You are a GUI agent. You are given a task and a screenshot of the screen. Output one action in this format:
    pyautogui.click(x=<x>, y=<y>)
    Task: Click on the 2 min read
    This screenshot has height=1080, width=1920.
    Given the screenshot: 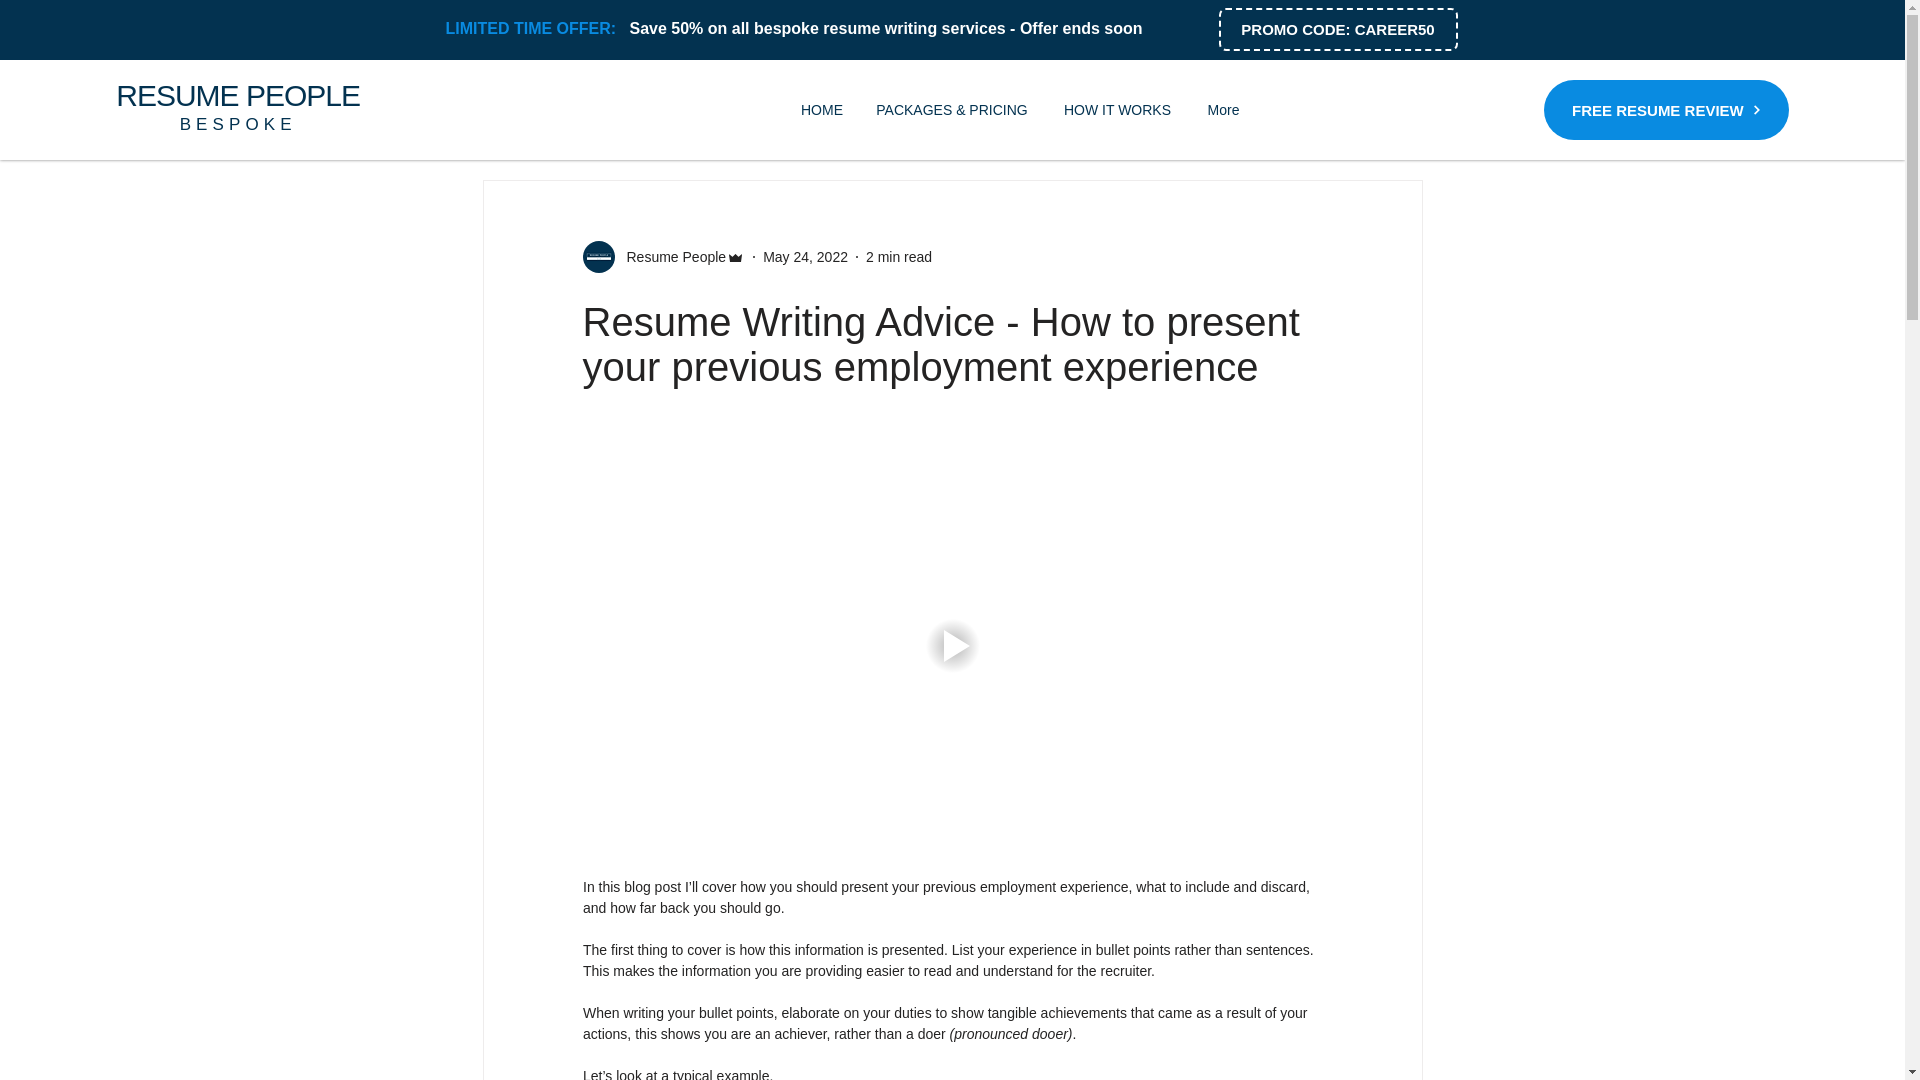 What is the action you would take?
    pyautogui.click(x=898, y=256)
    